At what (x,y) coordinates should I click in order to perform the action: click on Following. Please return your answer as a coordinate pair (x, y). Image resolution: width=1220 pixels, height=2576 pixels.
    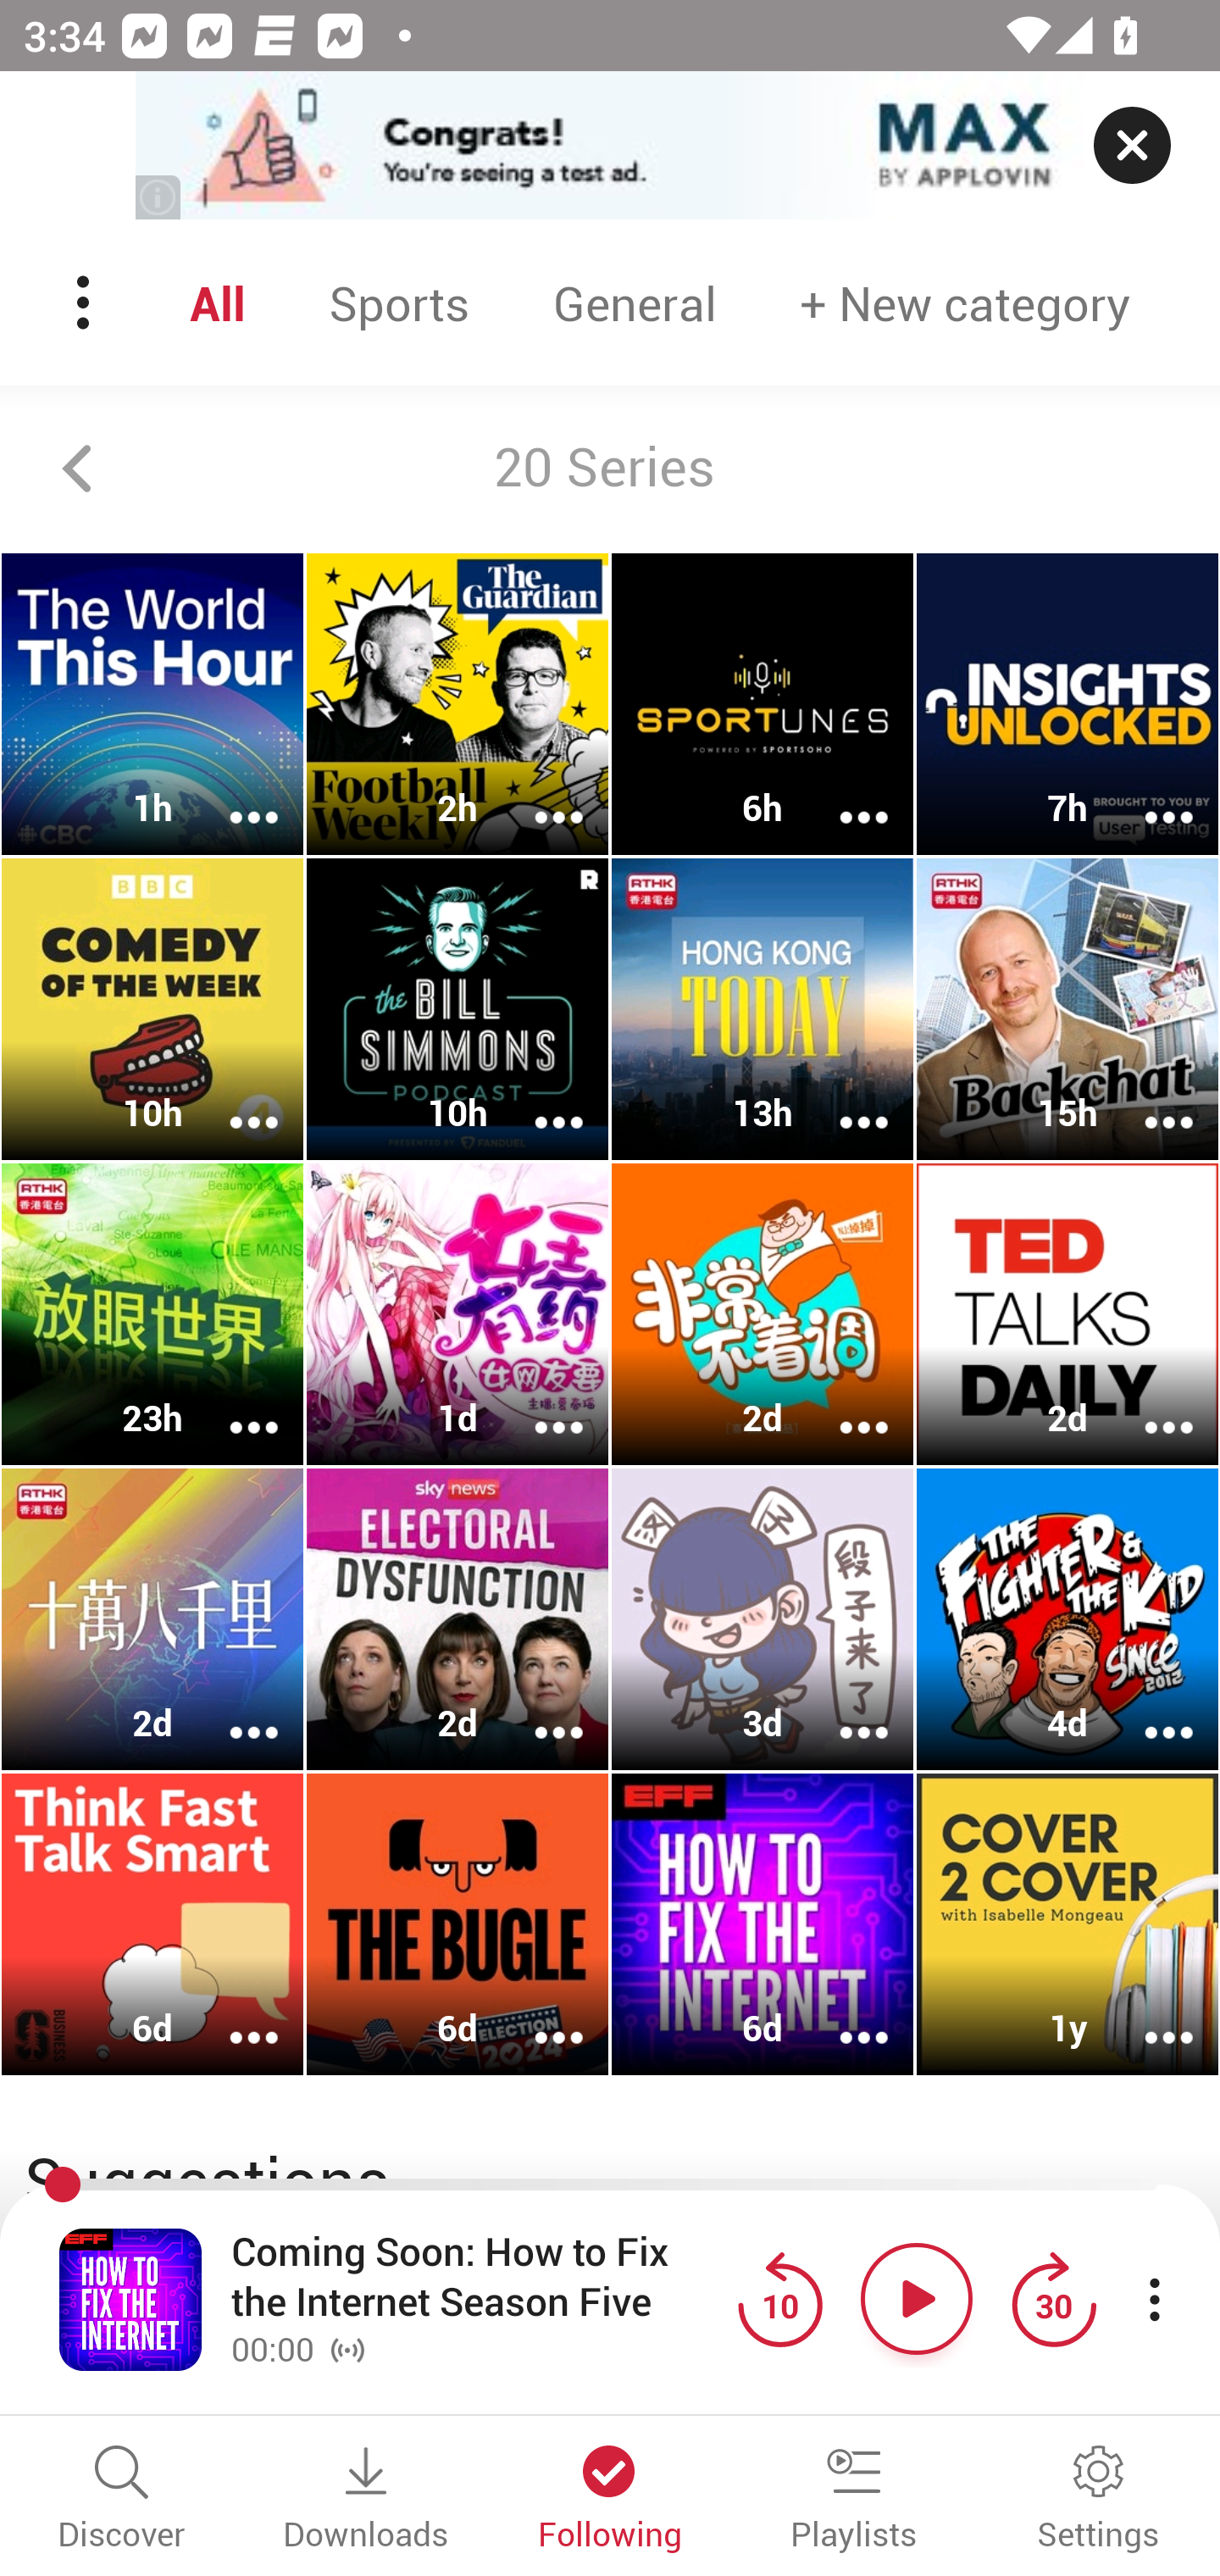
    Looking at the image, I should click on (610, 2500).